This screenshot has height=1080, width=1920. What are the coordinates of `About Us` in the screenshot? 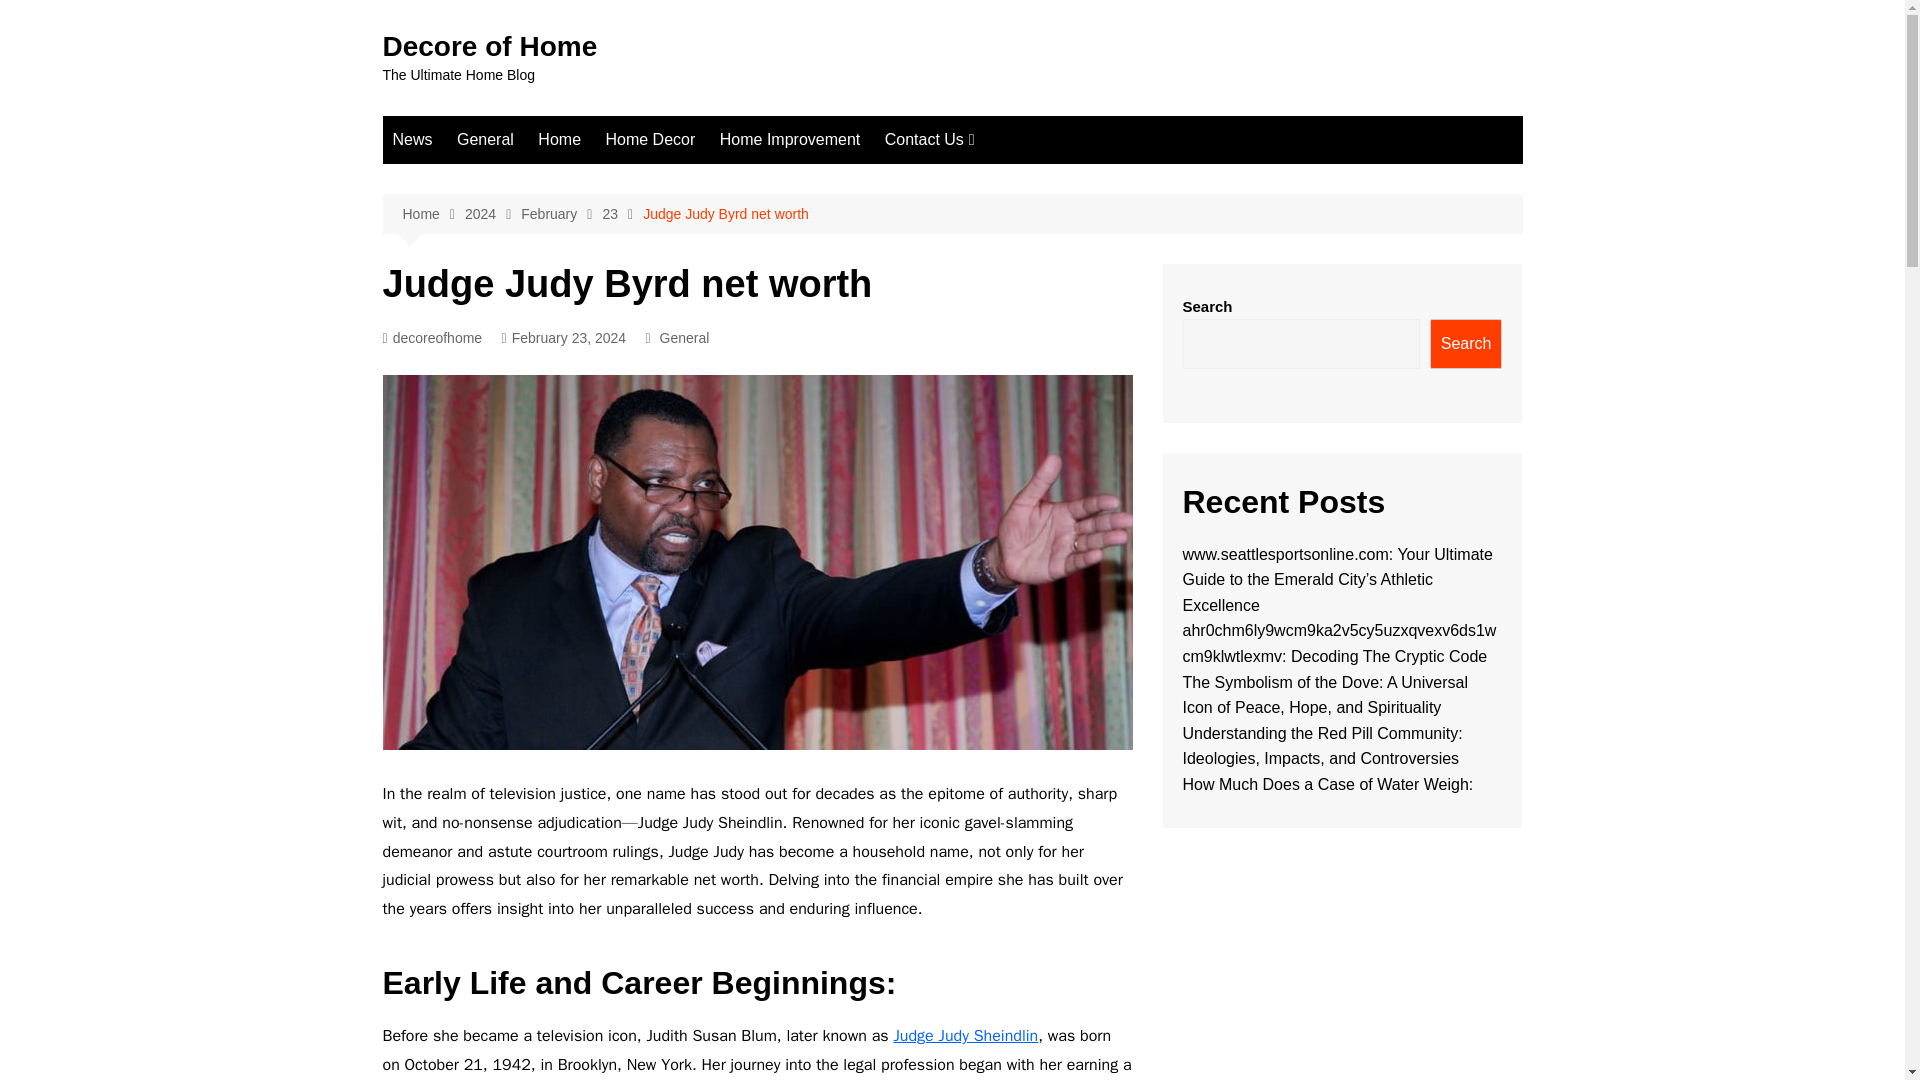 It's located at (984, 180).